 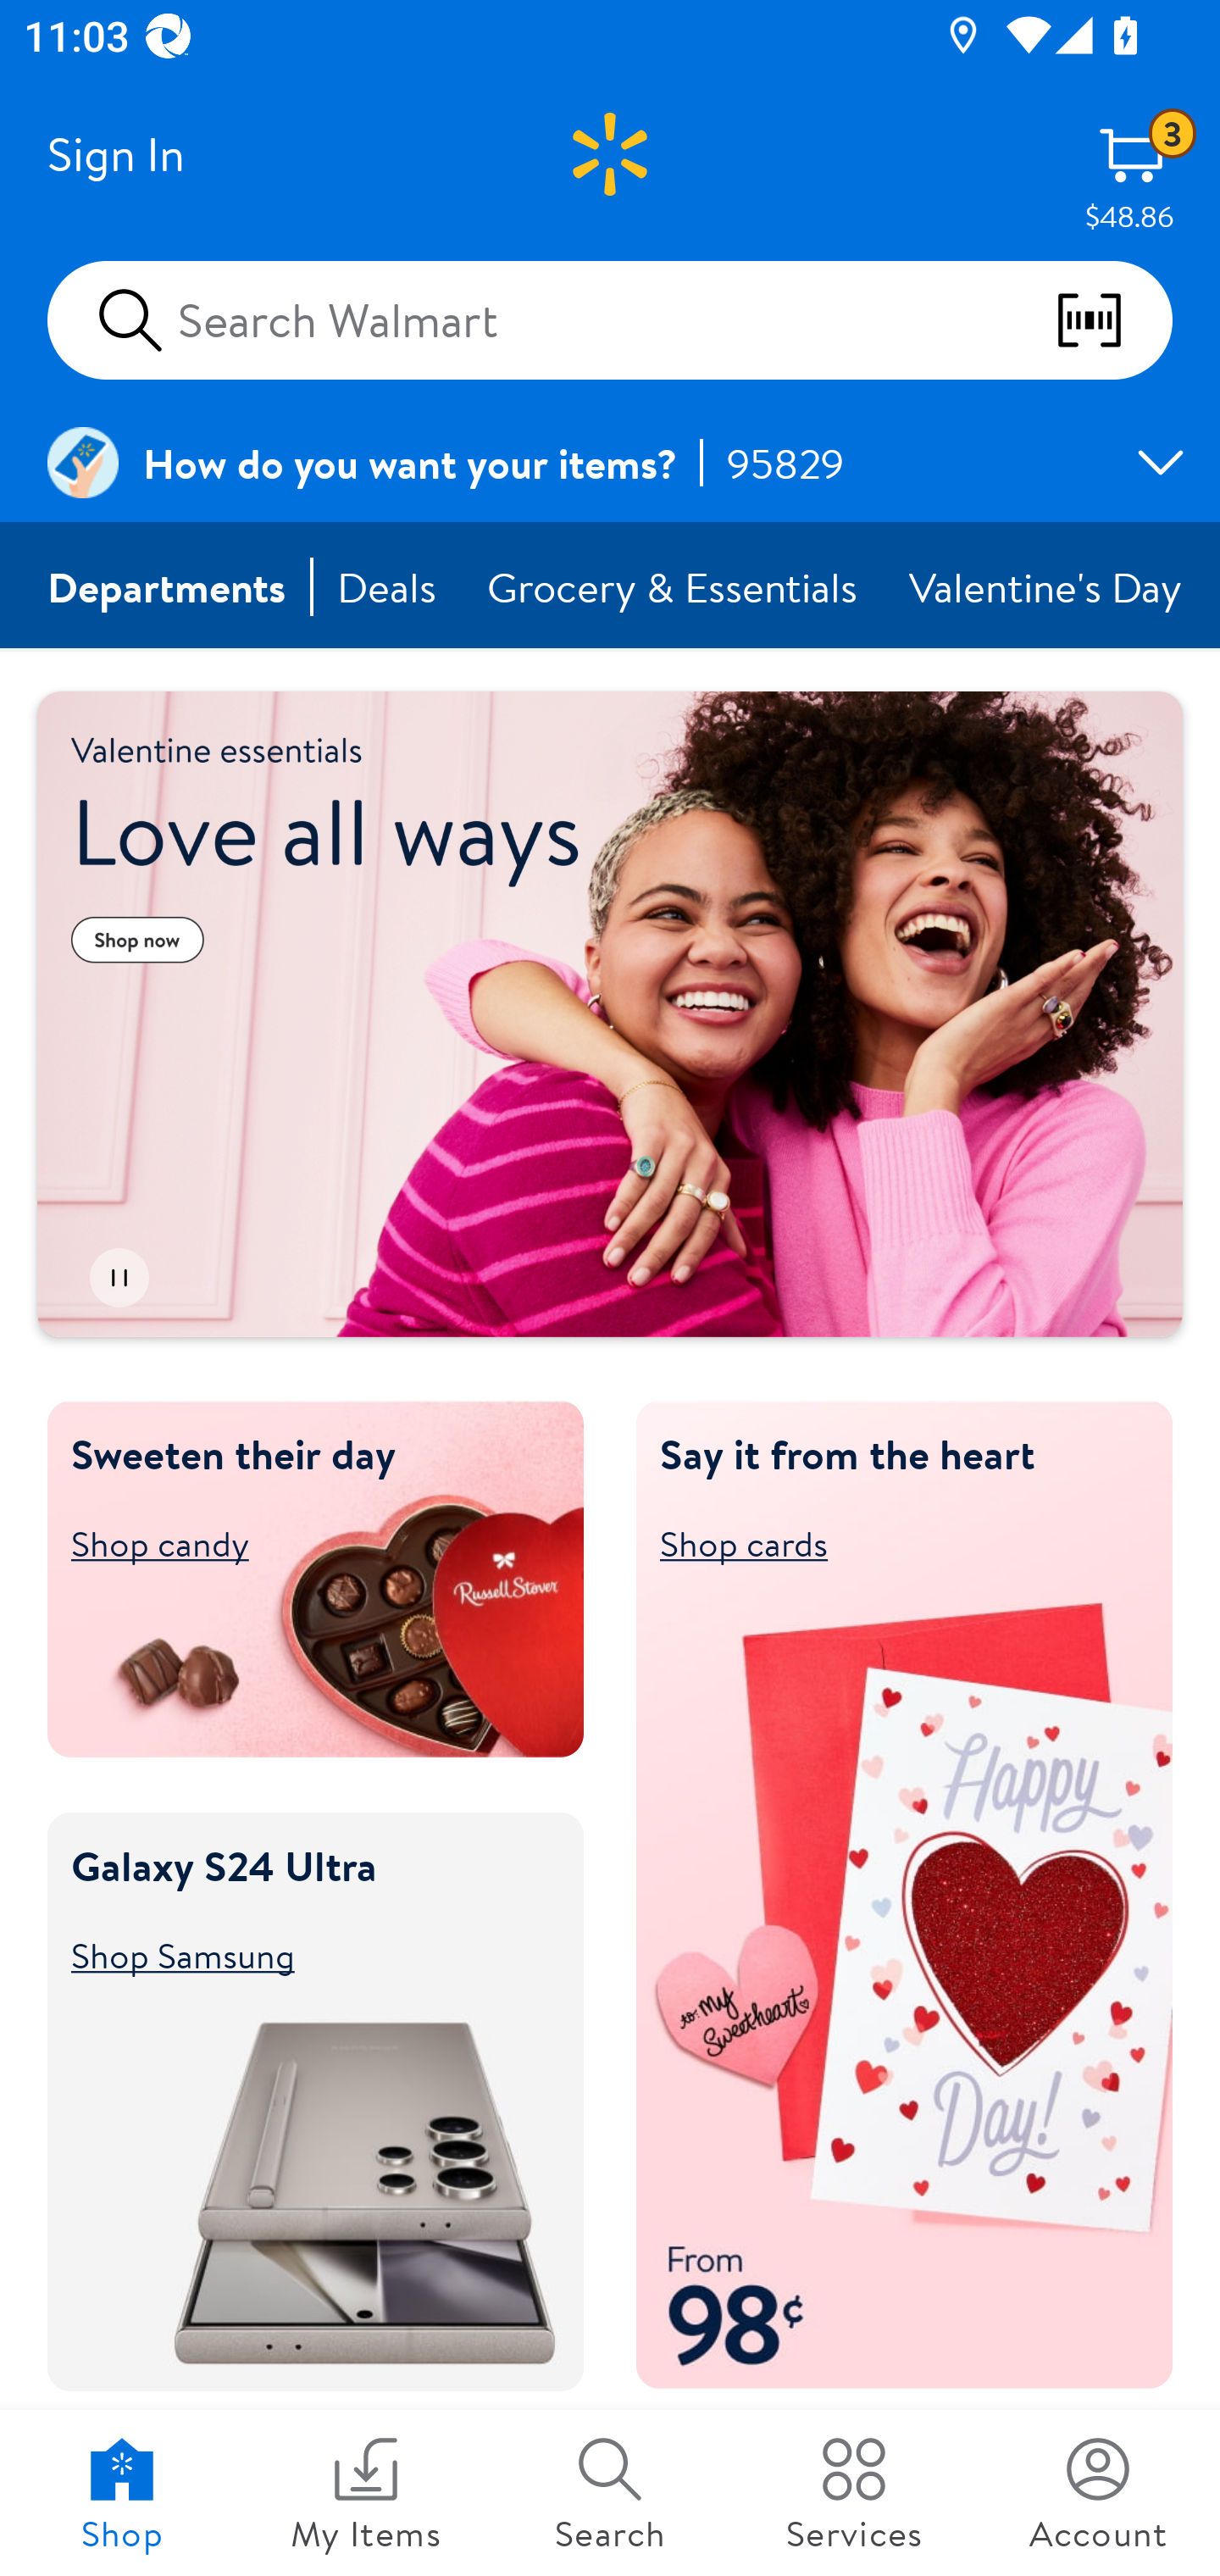 What do you see at coordinates (119, 1278) in the screenshot?
I see `Pause` at bounding box center [119, 1278].